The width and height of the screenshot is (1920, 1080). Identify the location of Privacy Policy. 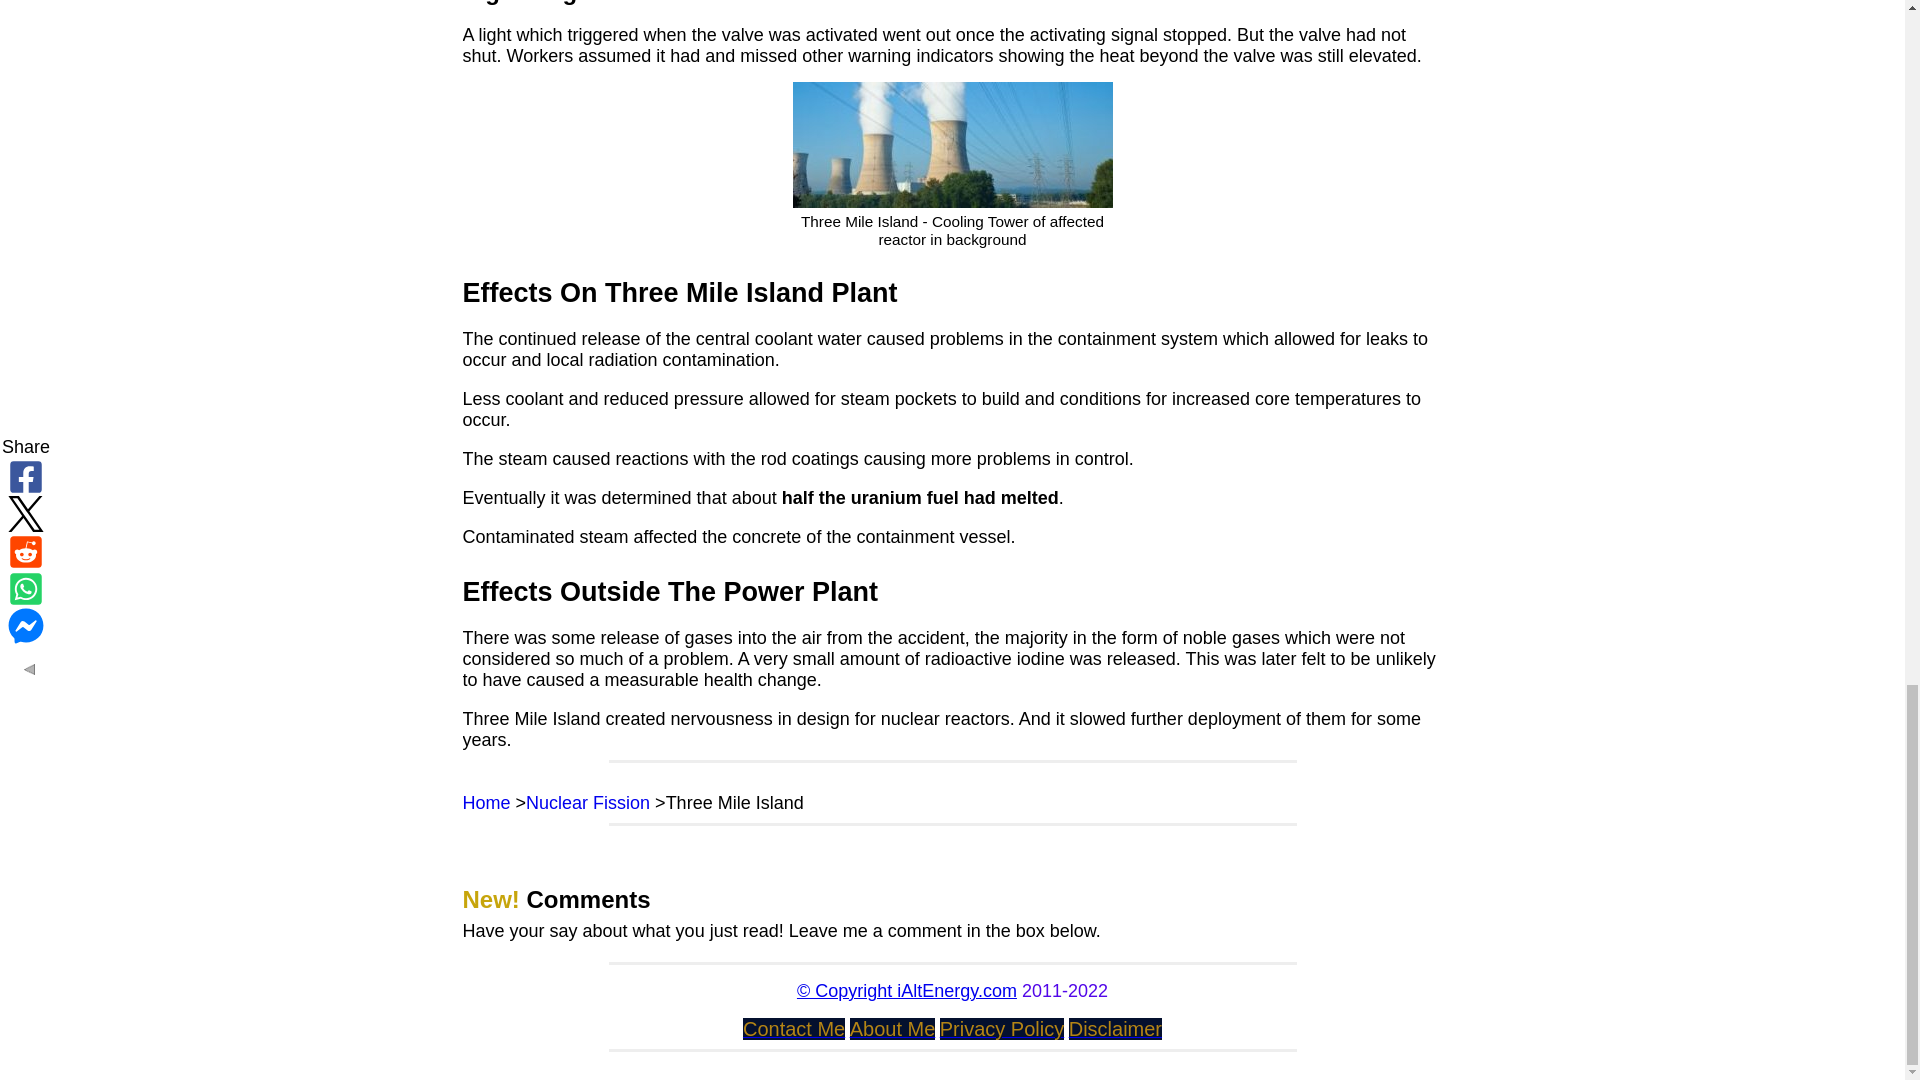
(1002, 1030).